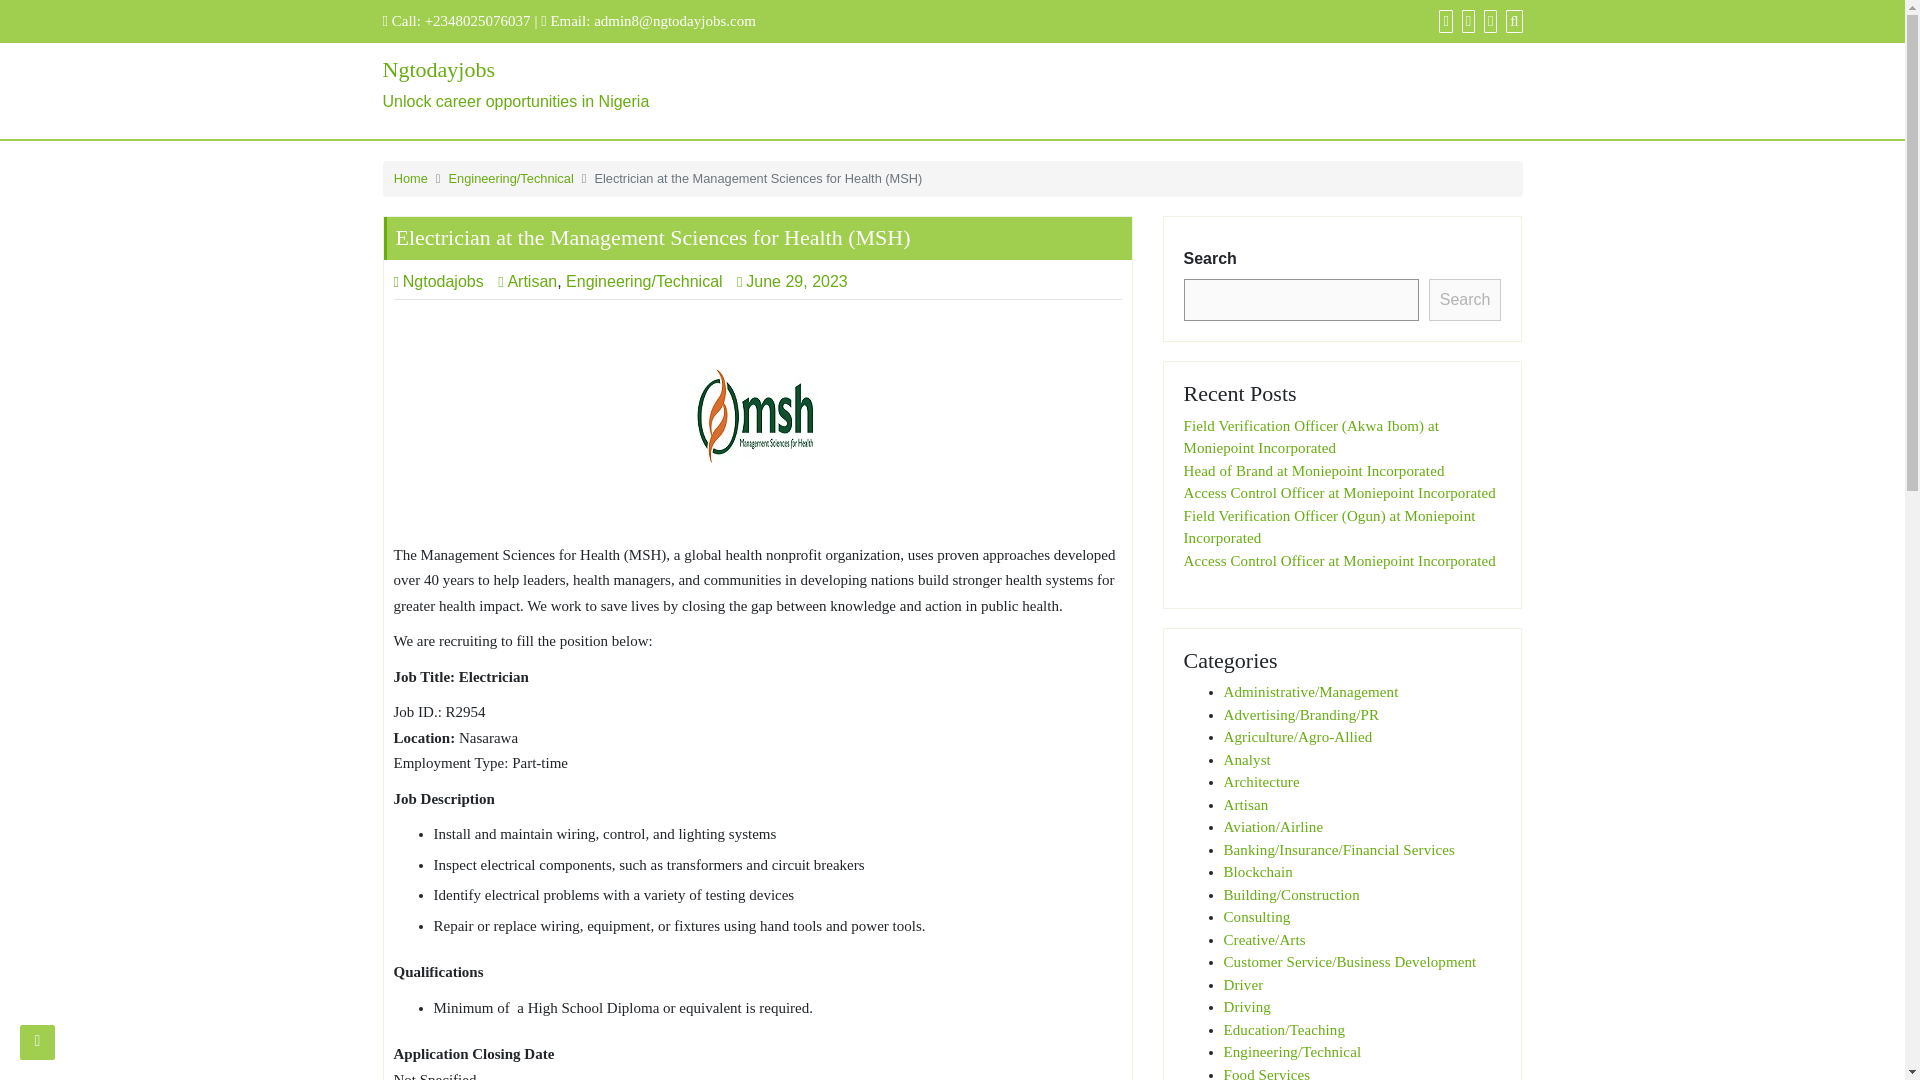 The height and width of the screenshot is (1080, 1920). Describe the element at coordinates (526, 282) in the screenshot. I see `Artisan` at that location.